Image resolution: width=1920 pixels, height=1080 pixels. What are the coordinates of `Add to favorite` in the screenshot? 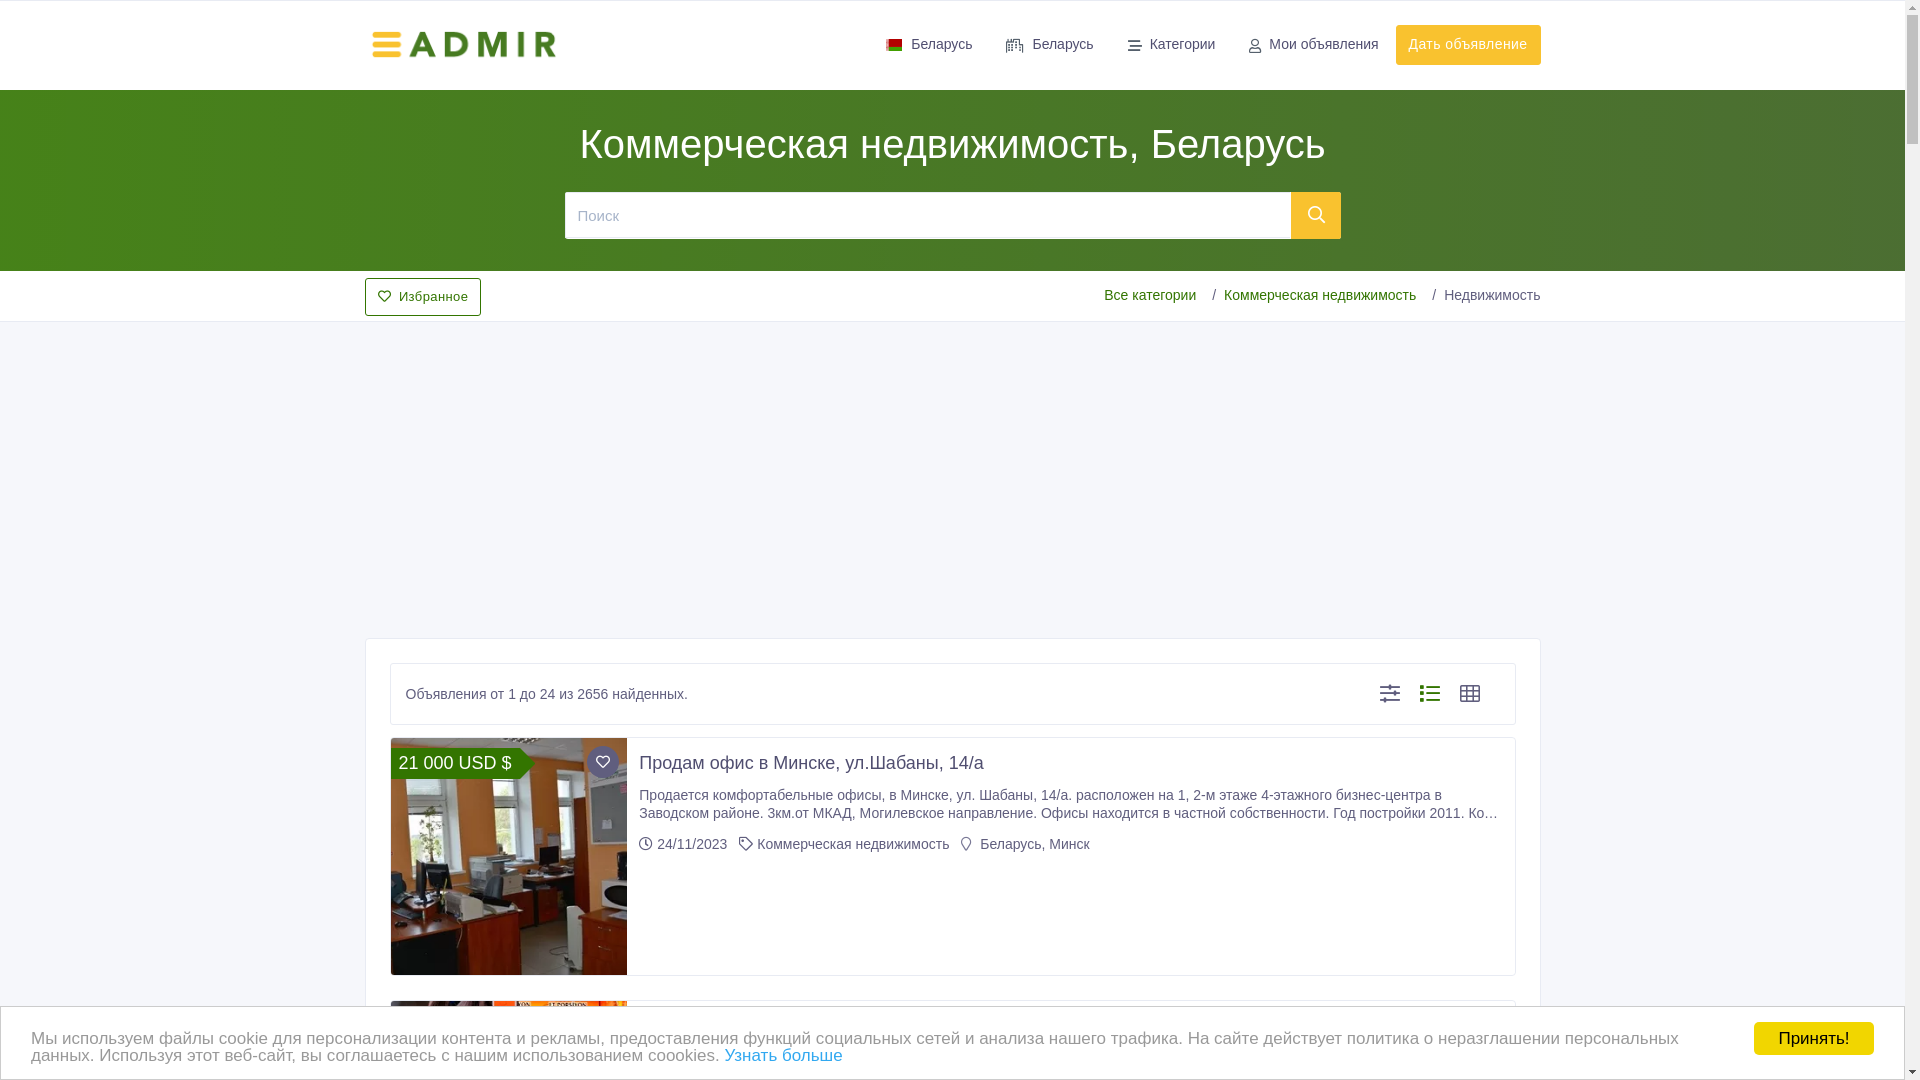 It's located at (603, 1025).